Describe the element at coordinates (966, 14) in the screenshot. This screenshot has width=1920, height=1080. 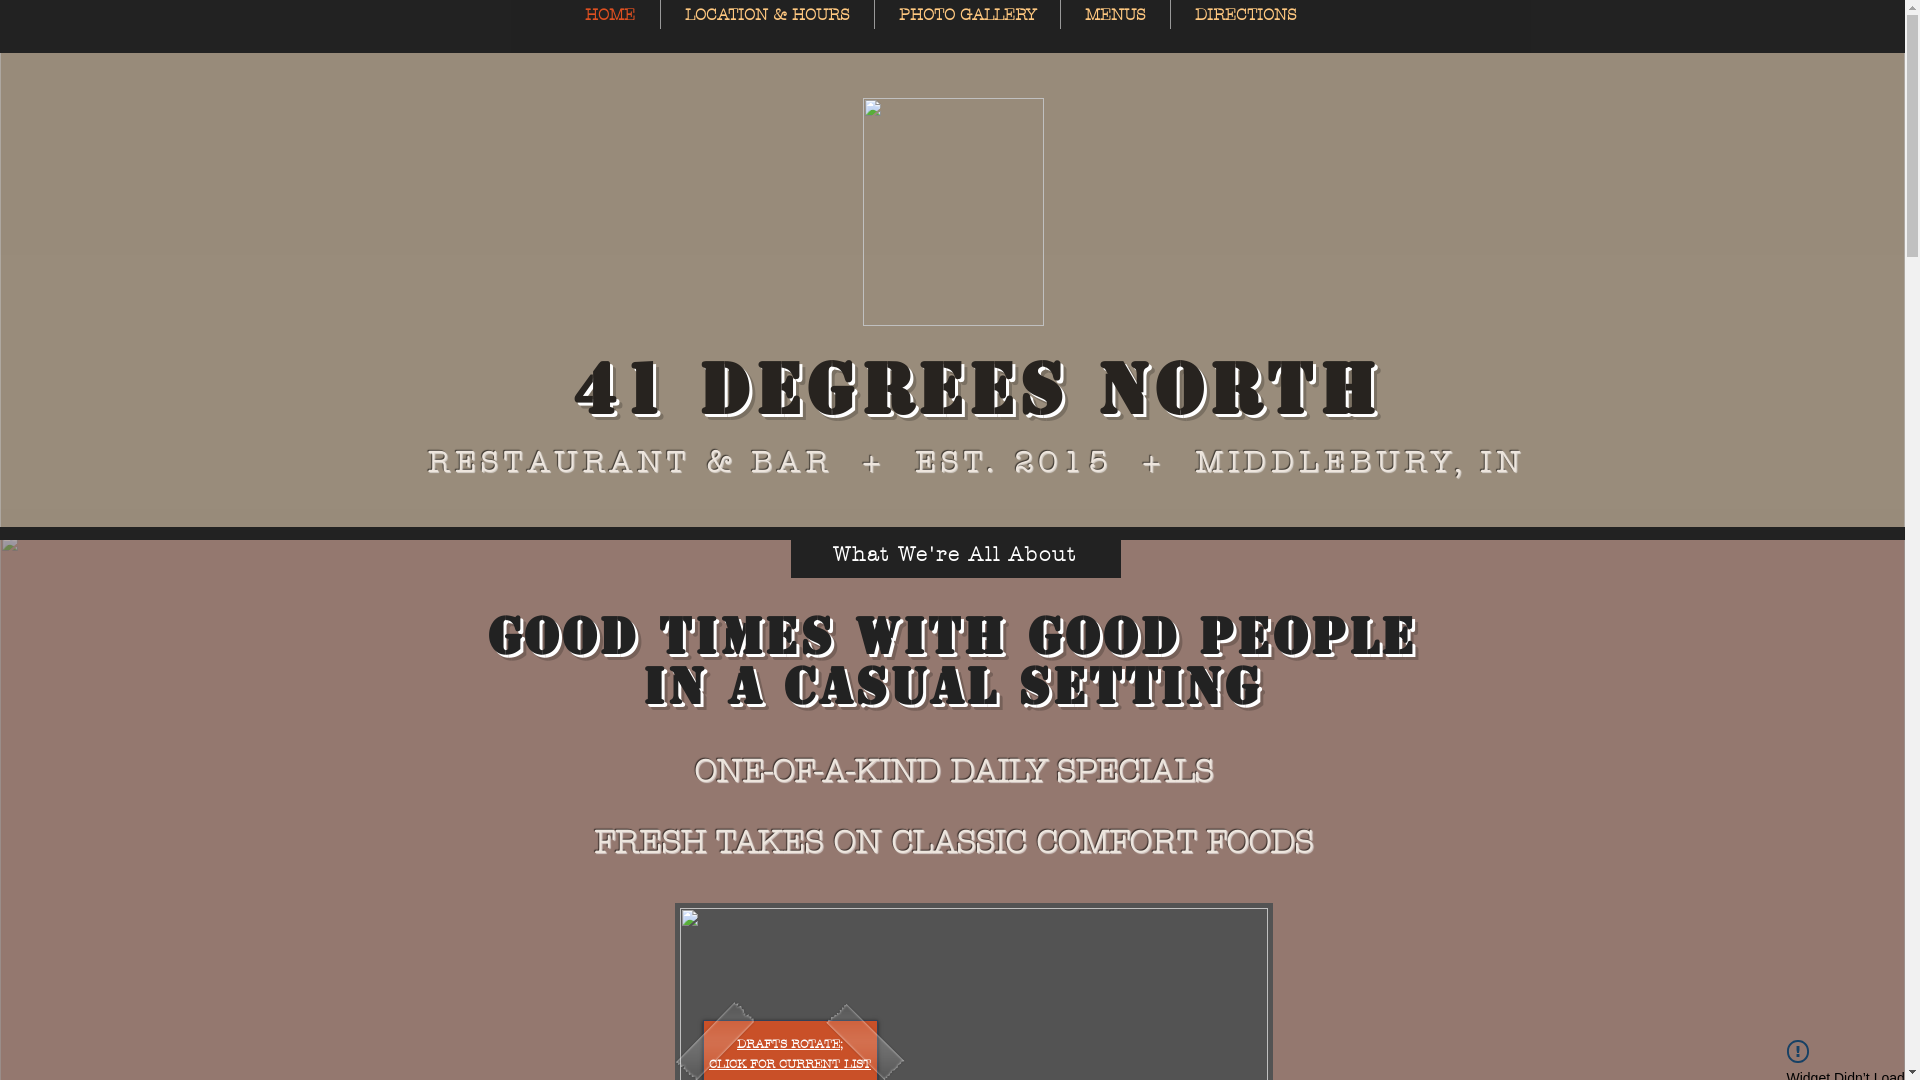
I see `PHOTO GALLERY` at that location.